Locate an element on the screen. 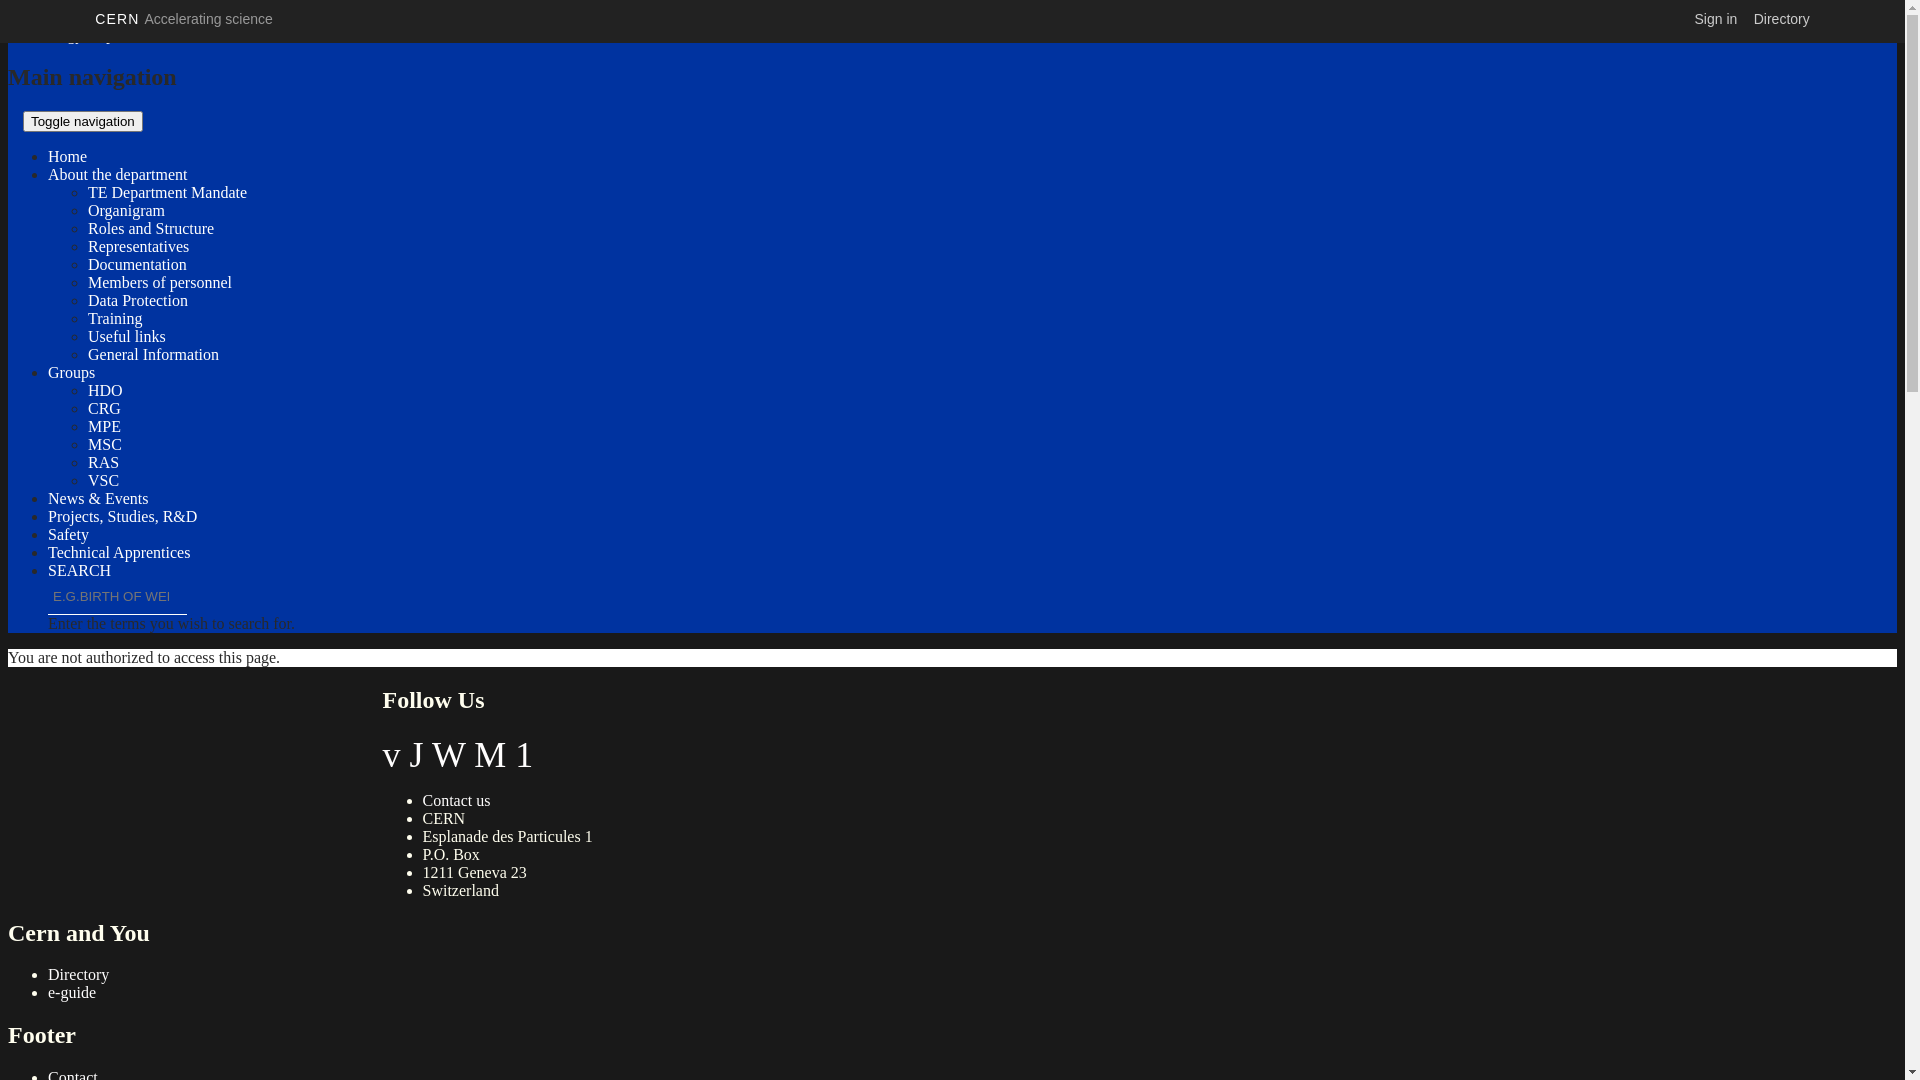 The image size is (1920, 1080). Data Protection is located at coordinates (138, 300).